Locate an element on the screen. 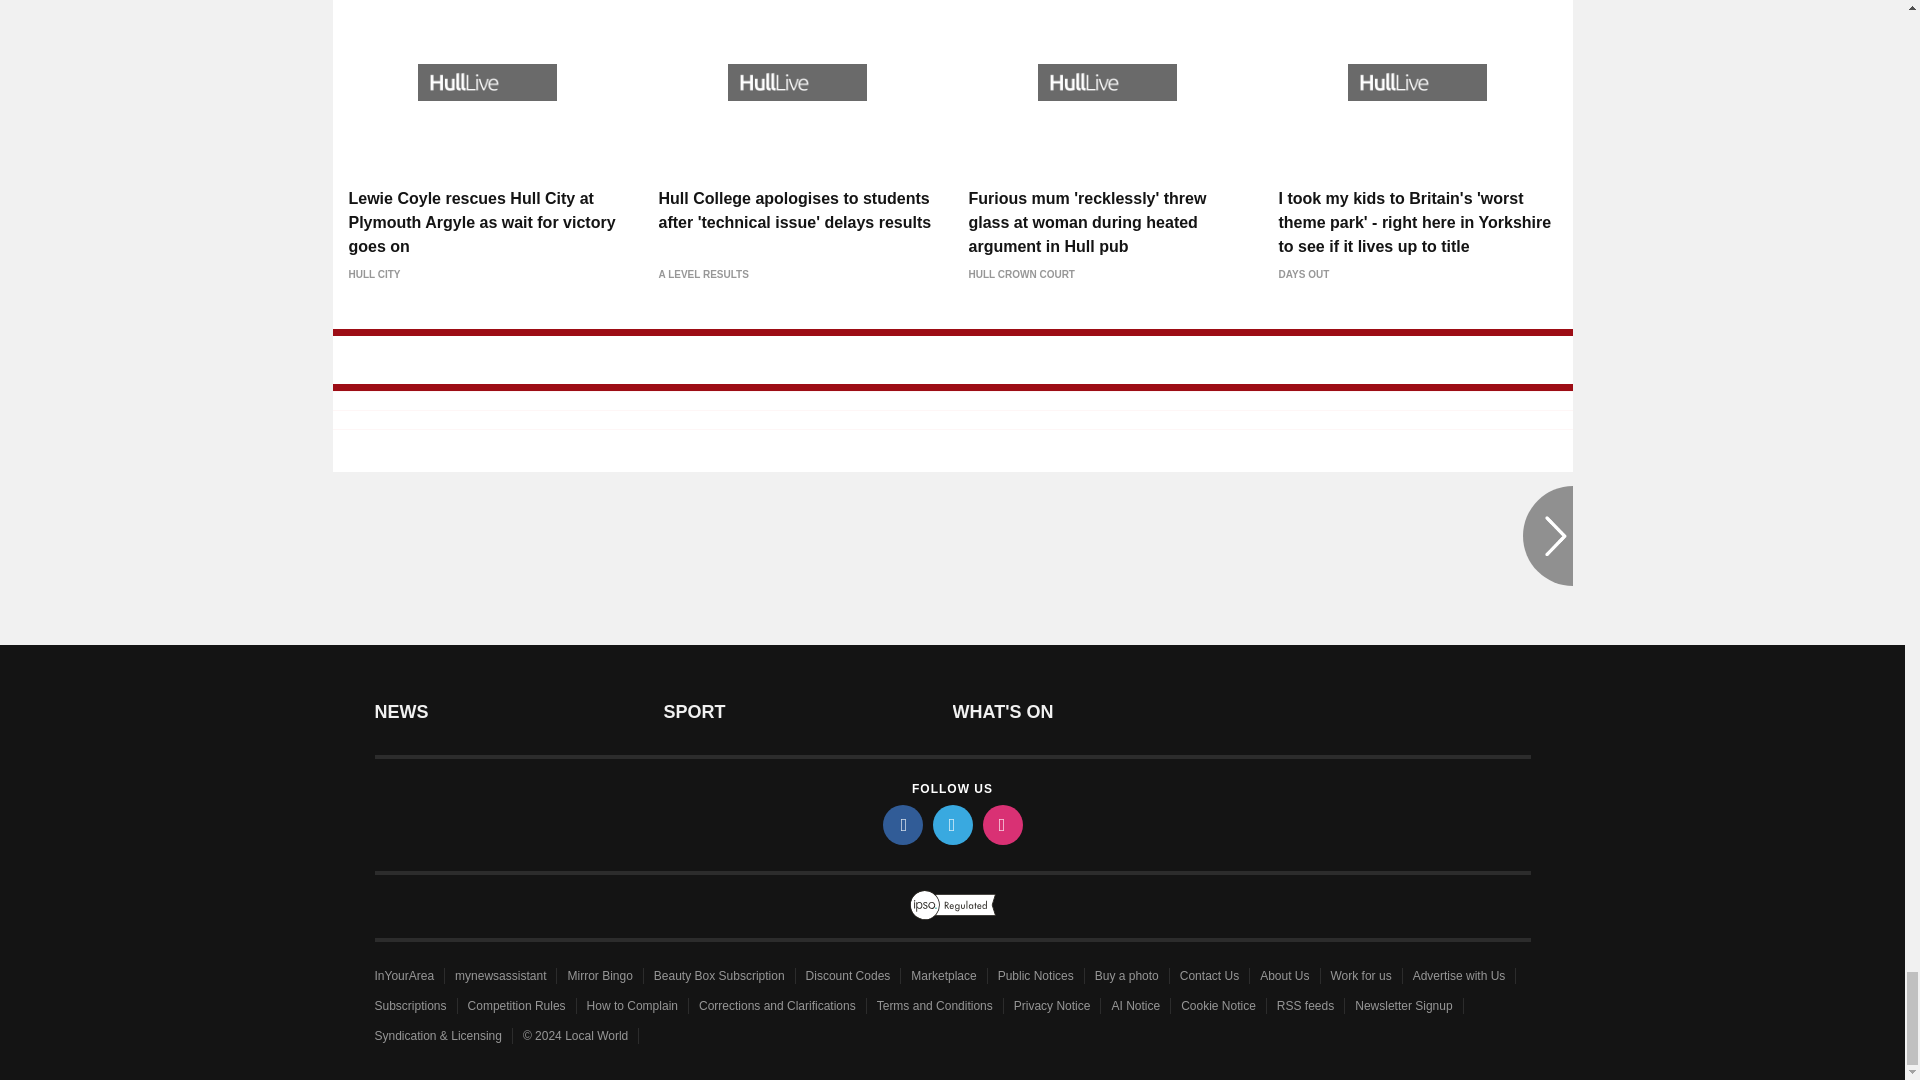 This screenshot has height=1080, width=1920. twitter is located at coordinates (951, 824).